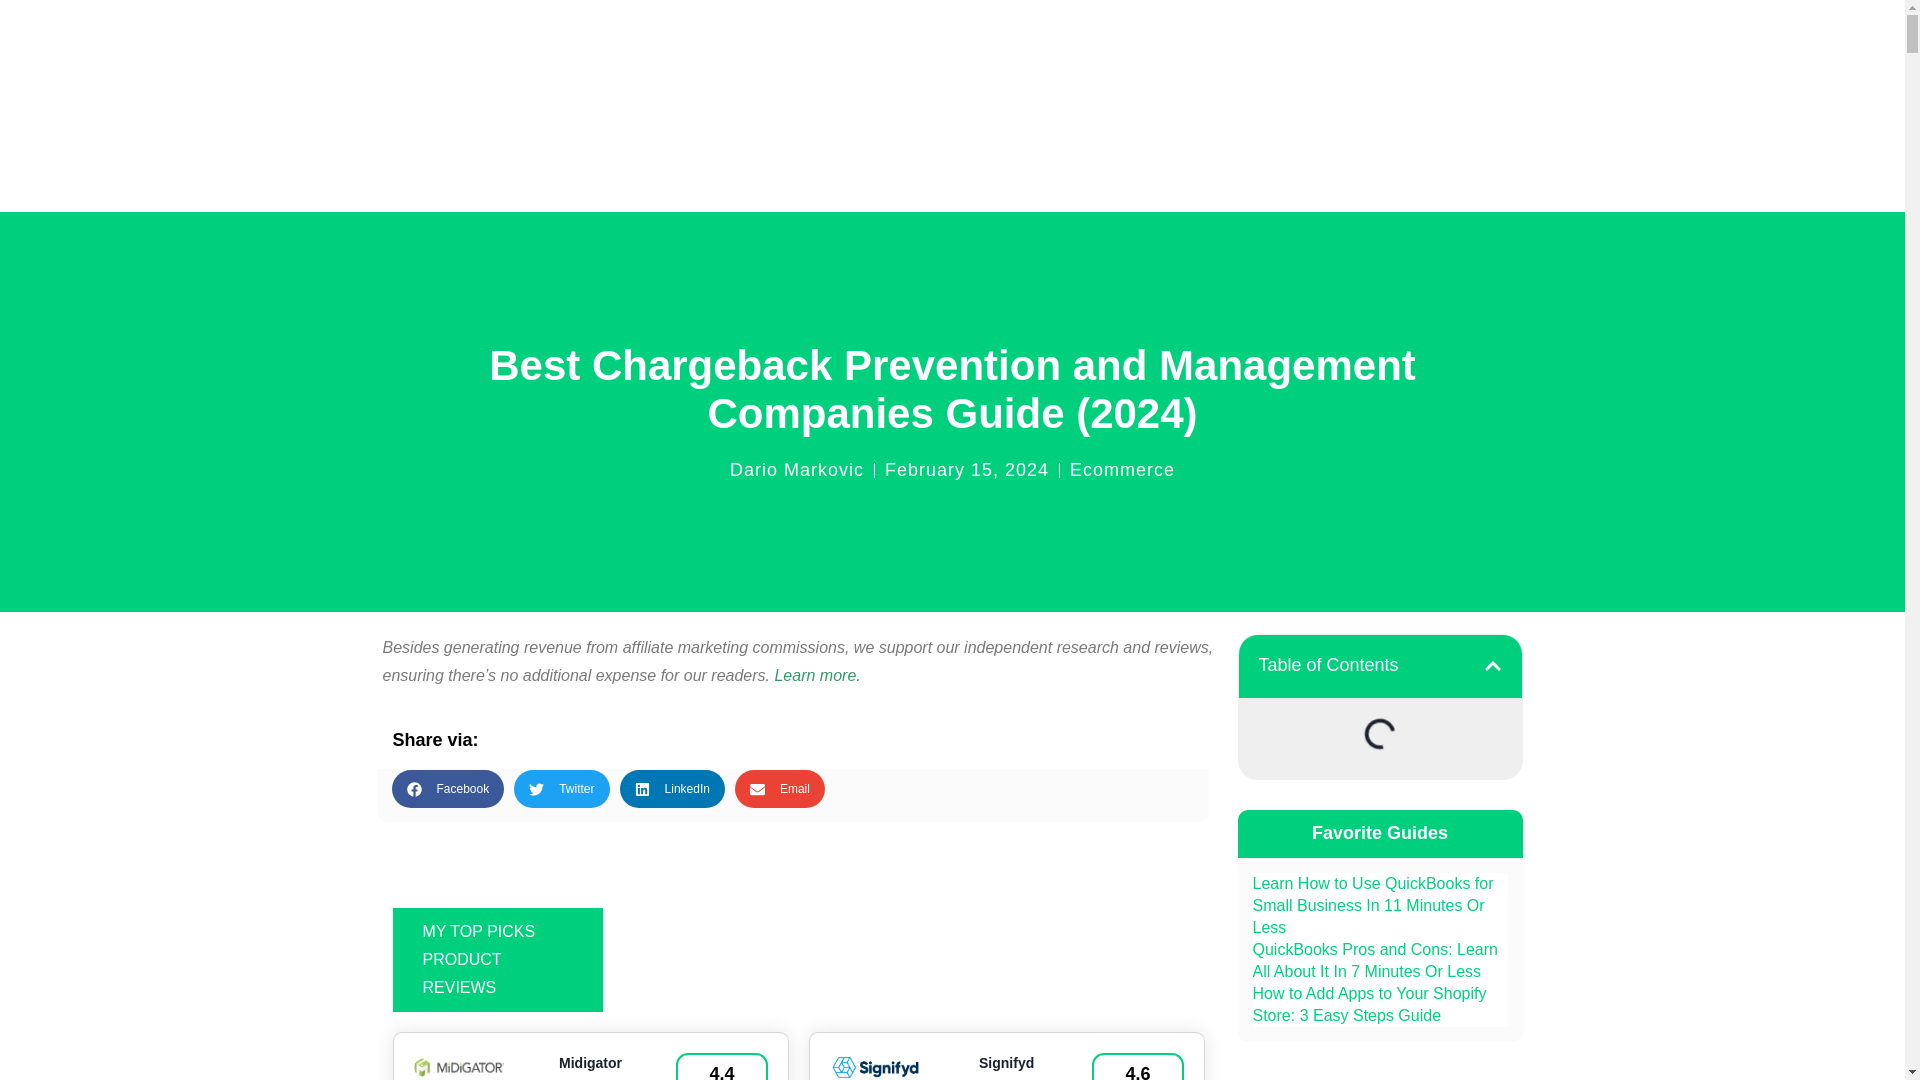 This screenshot has height=1080, width=1920. I want to click on February 15, 2024, so click(966, 470).